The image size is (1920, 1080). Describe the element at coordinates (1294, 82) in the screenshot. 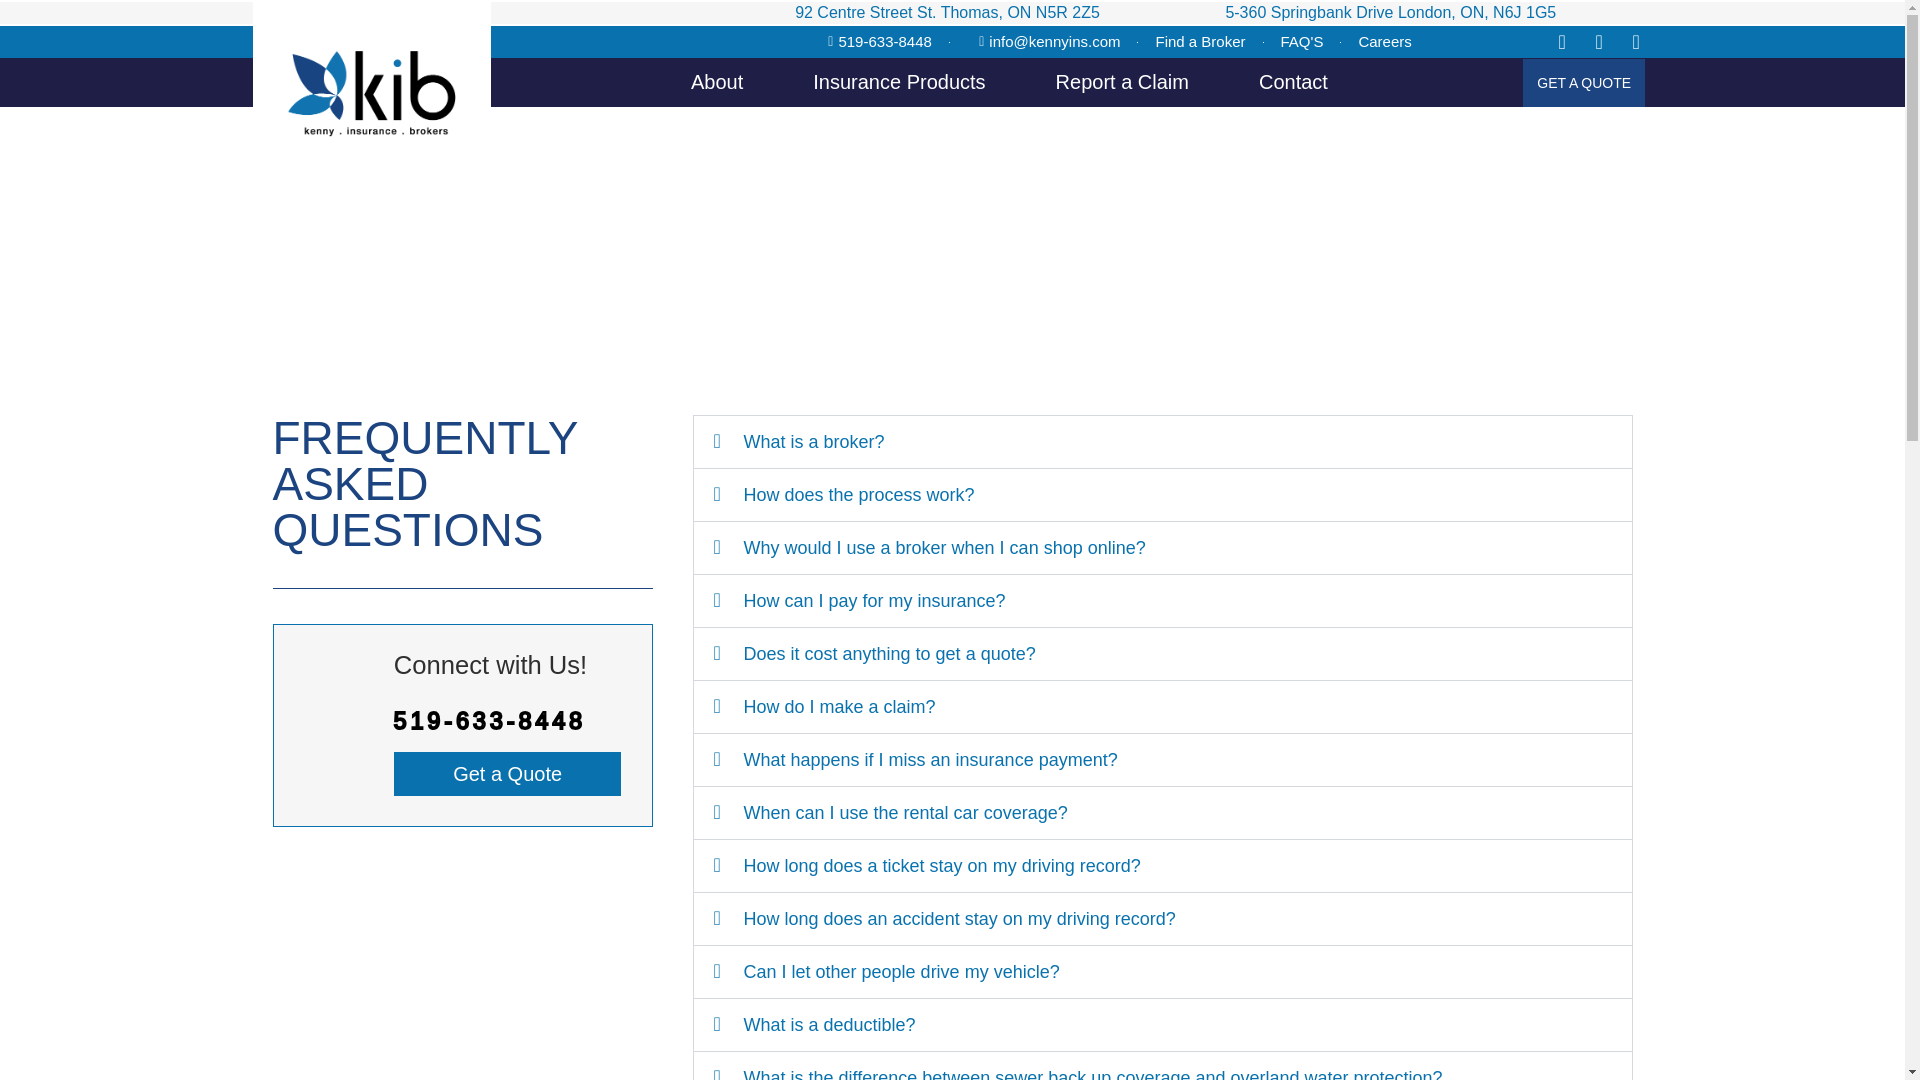

I see `Contact` at that location.